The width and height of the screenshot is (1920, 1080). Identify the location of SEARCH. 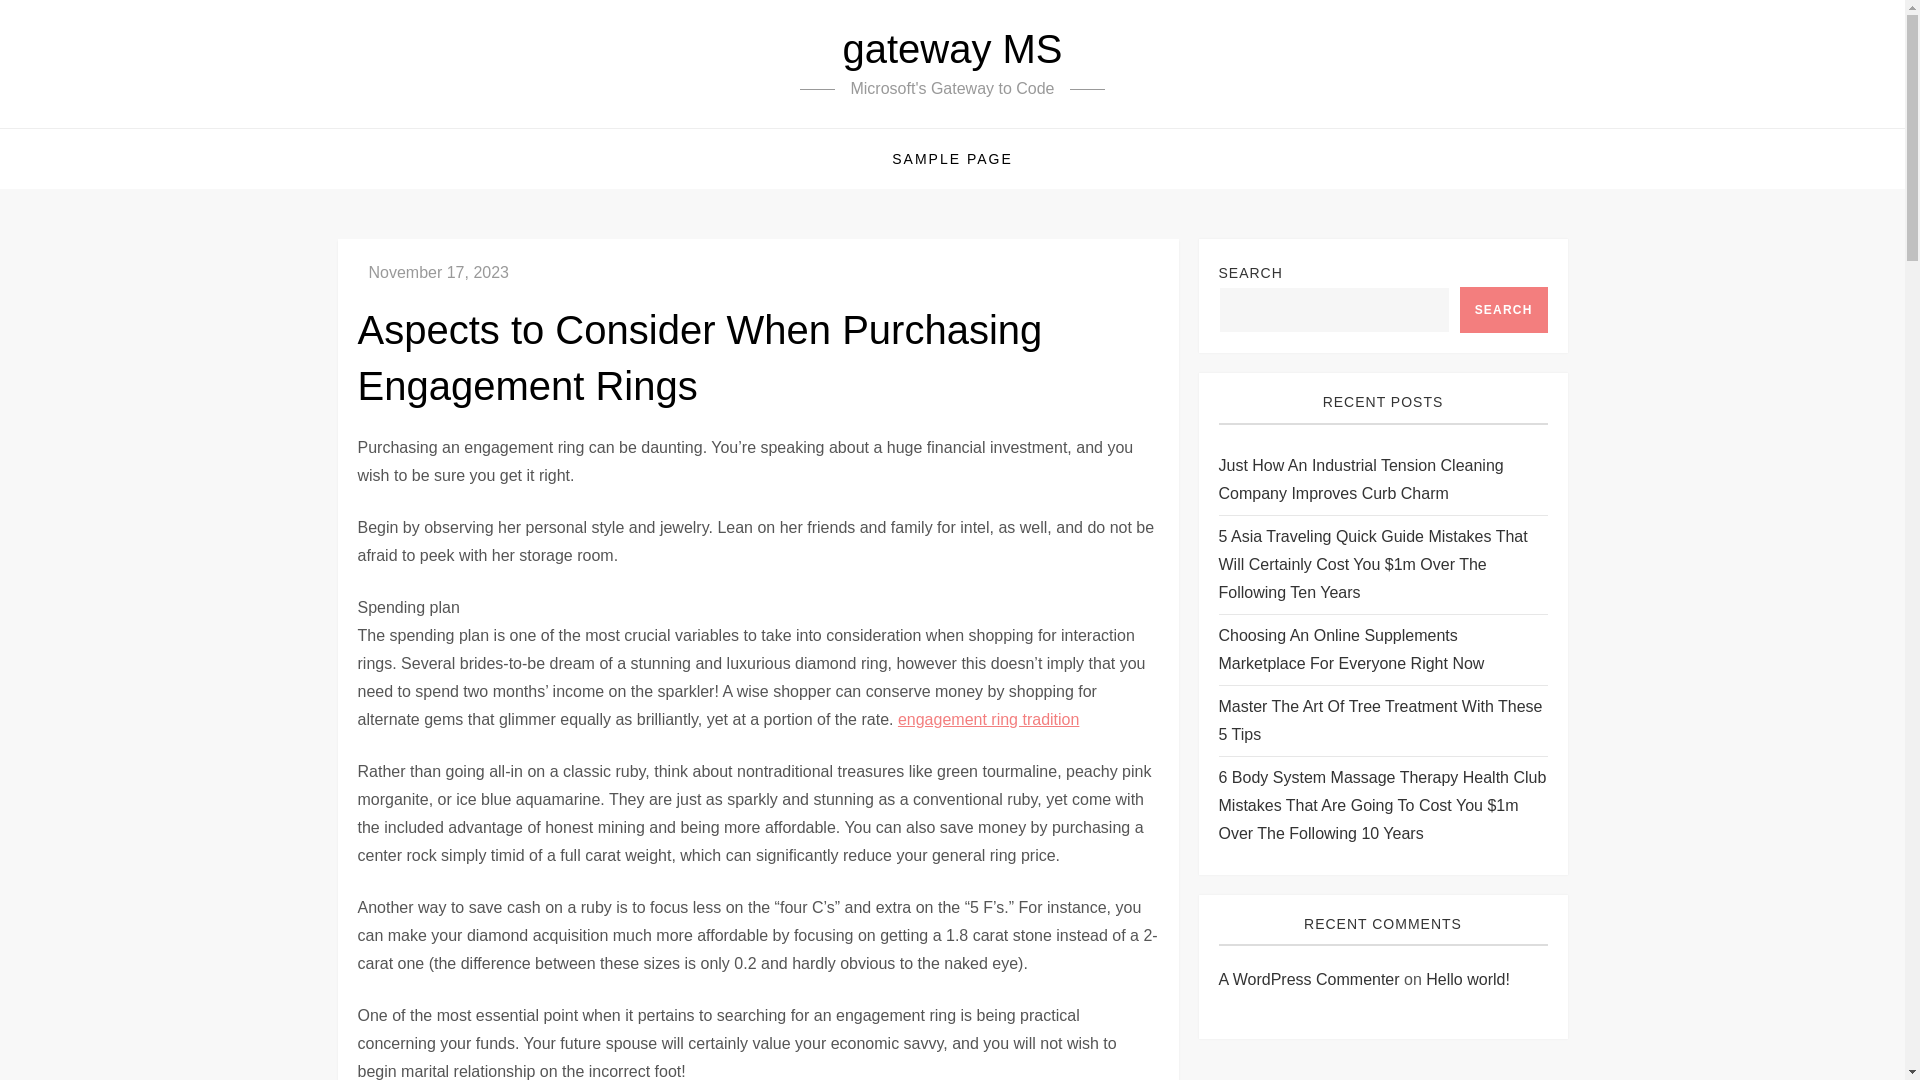
(1503, 310).